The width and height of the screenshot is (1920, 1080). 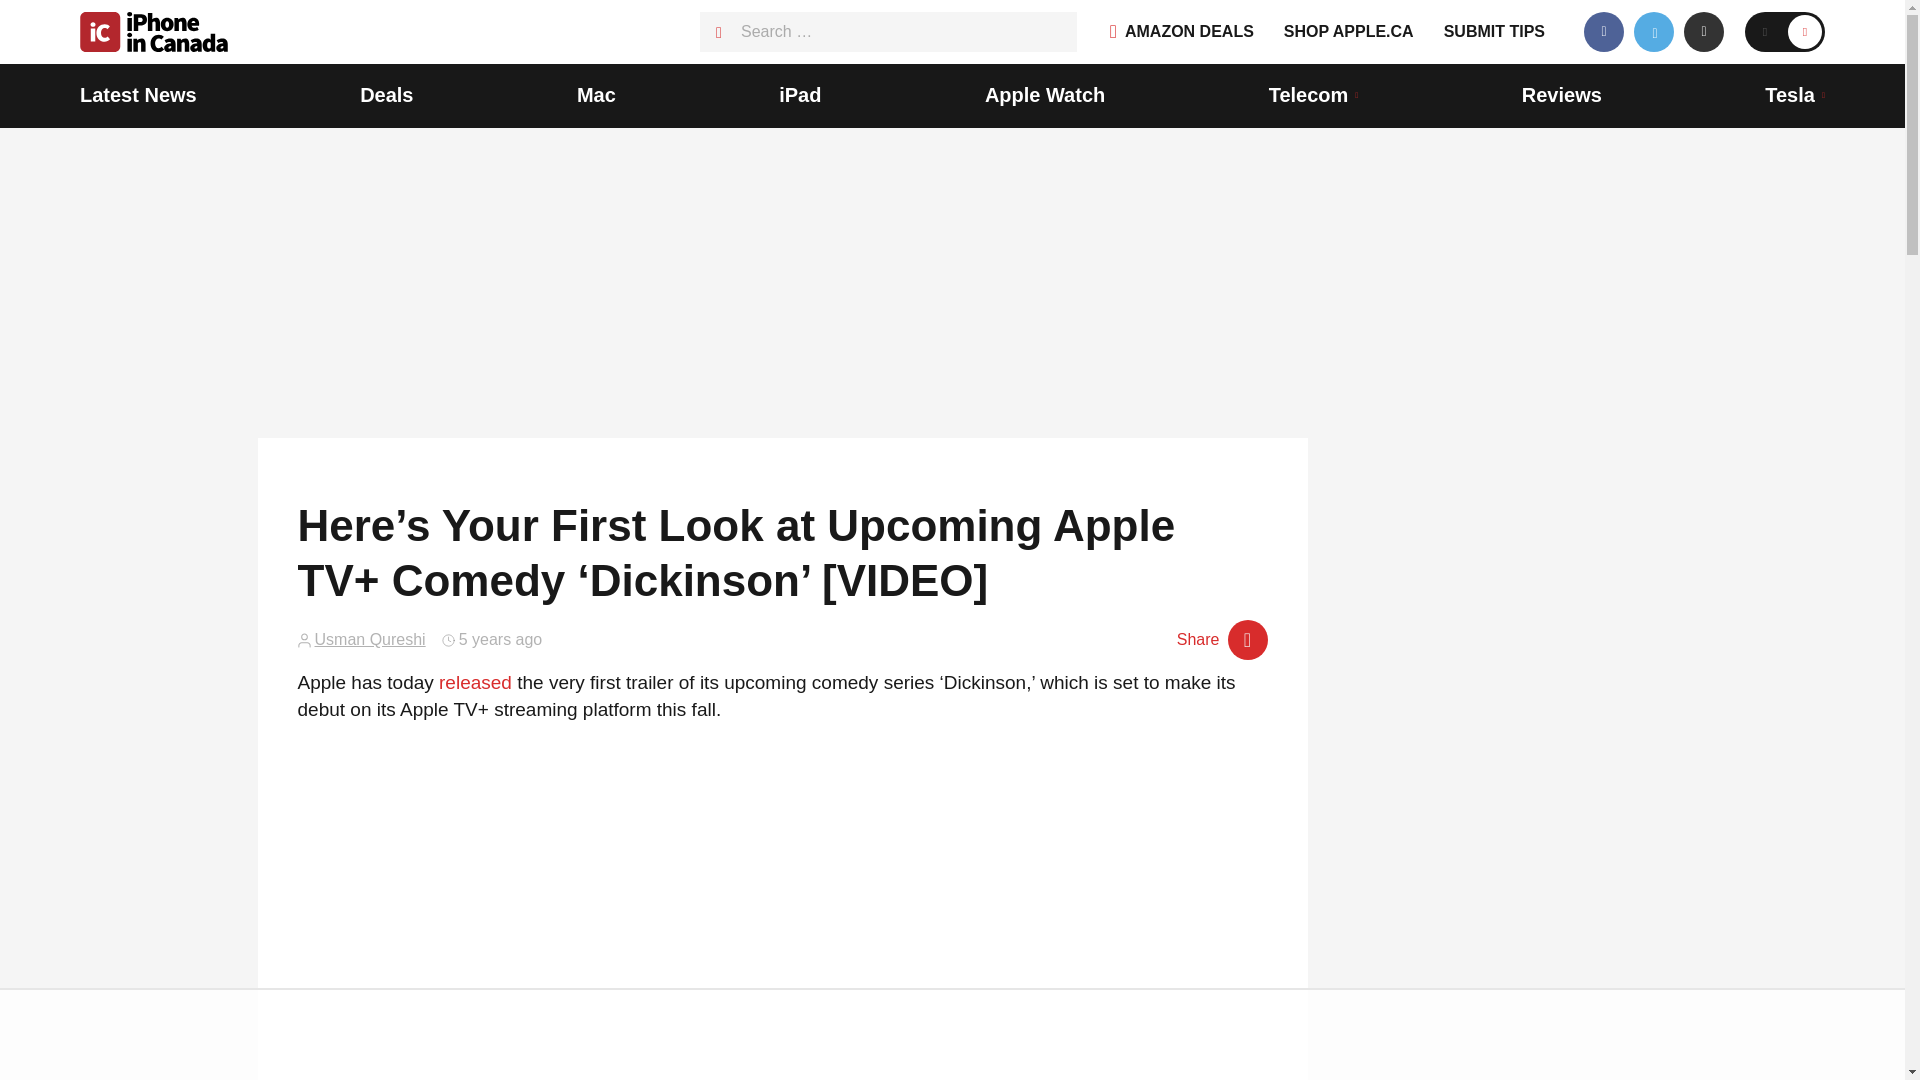 What do you see at coordinates (1181, 32) in the screenshot?
I see `AMAZON DEALS` at bounding box center [1181, 32].